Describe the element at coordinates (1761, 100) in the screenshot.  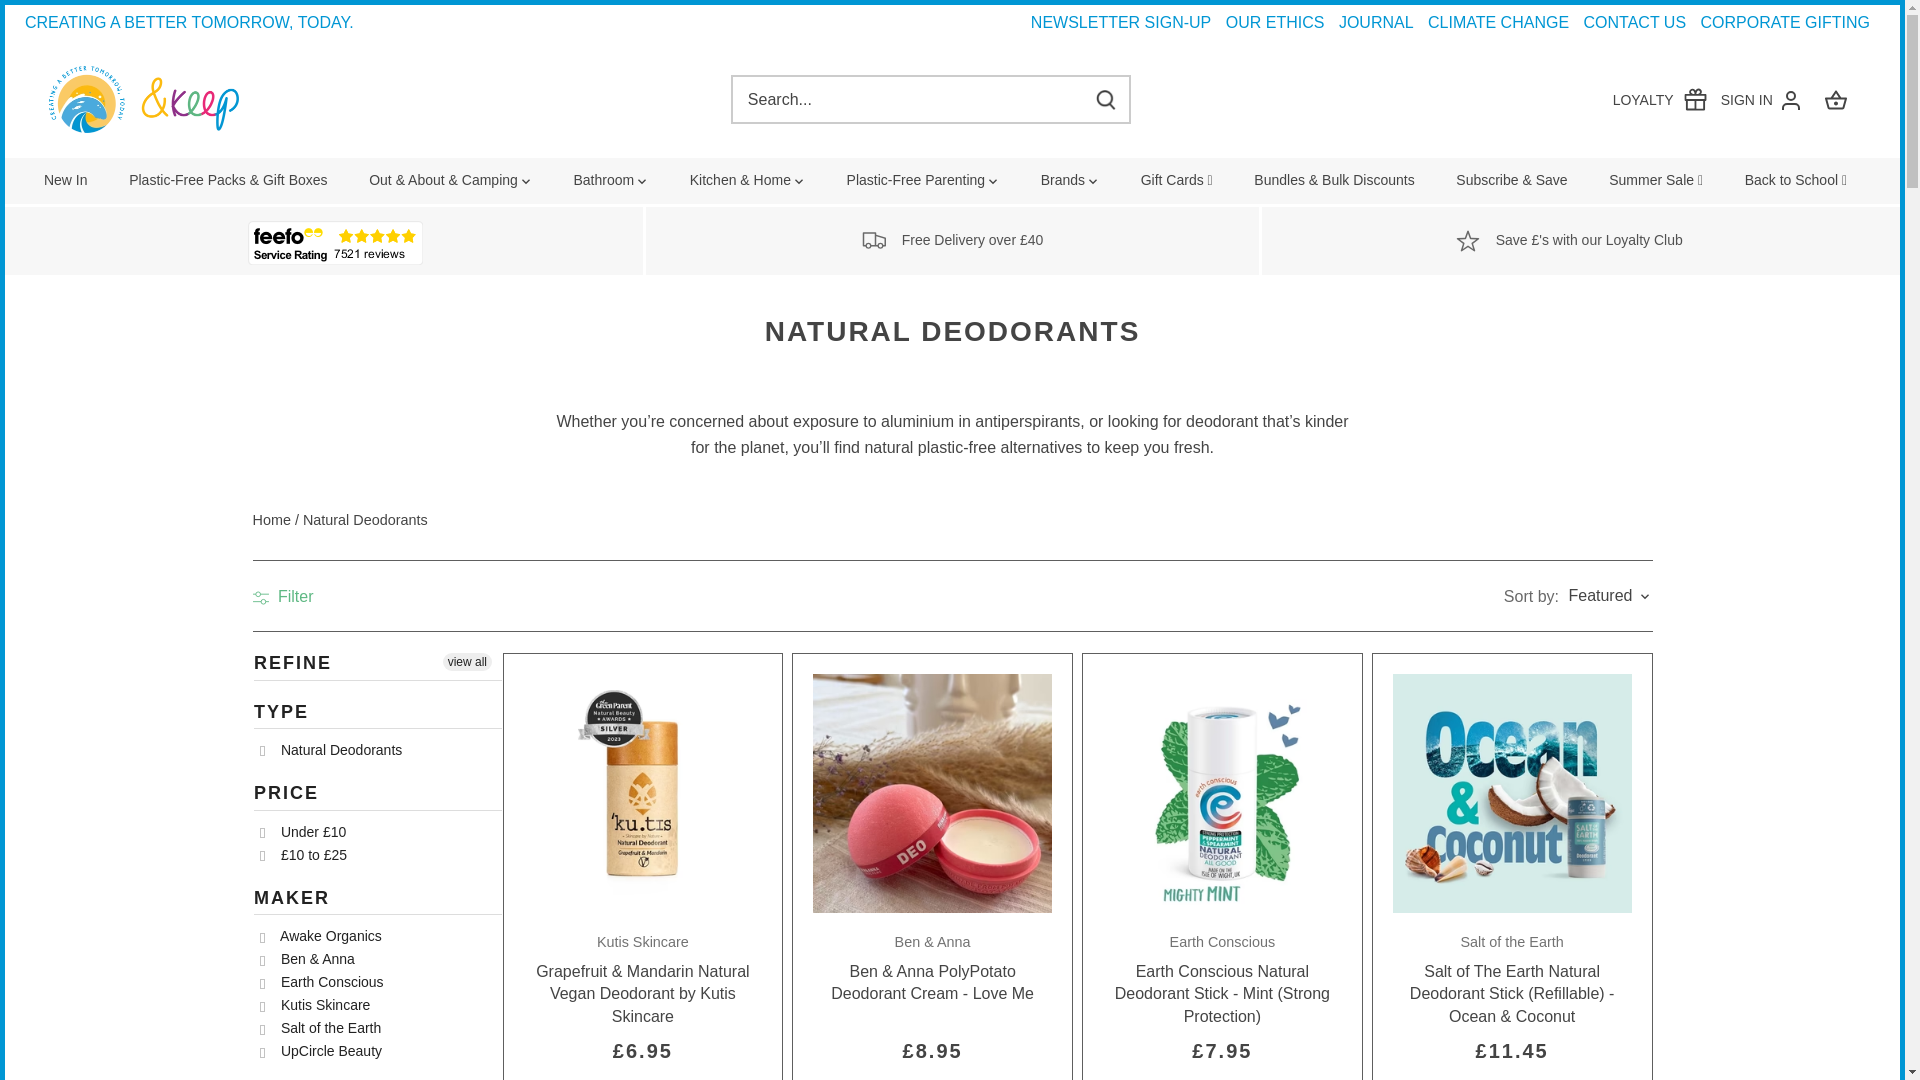
I see `SIGN IN` at that location.